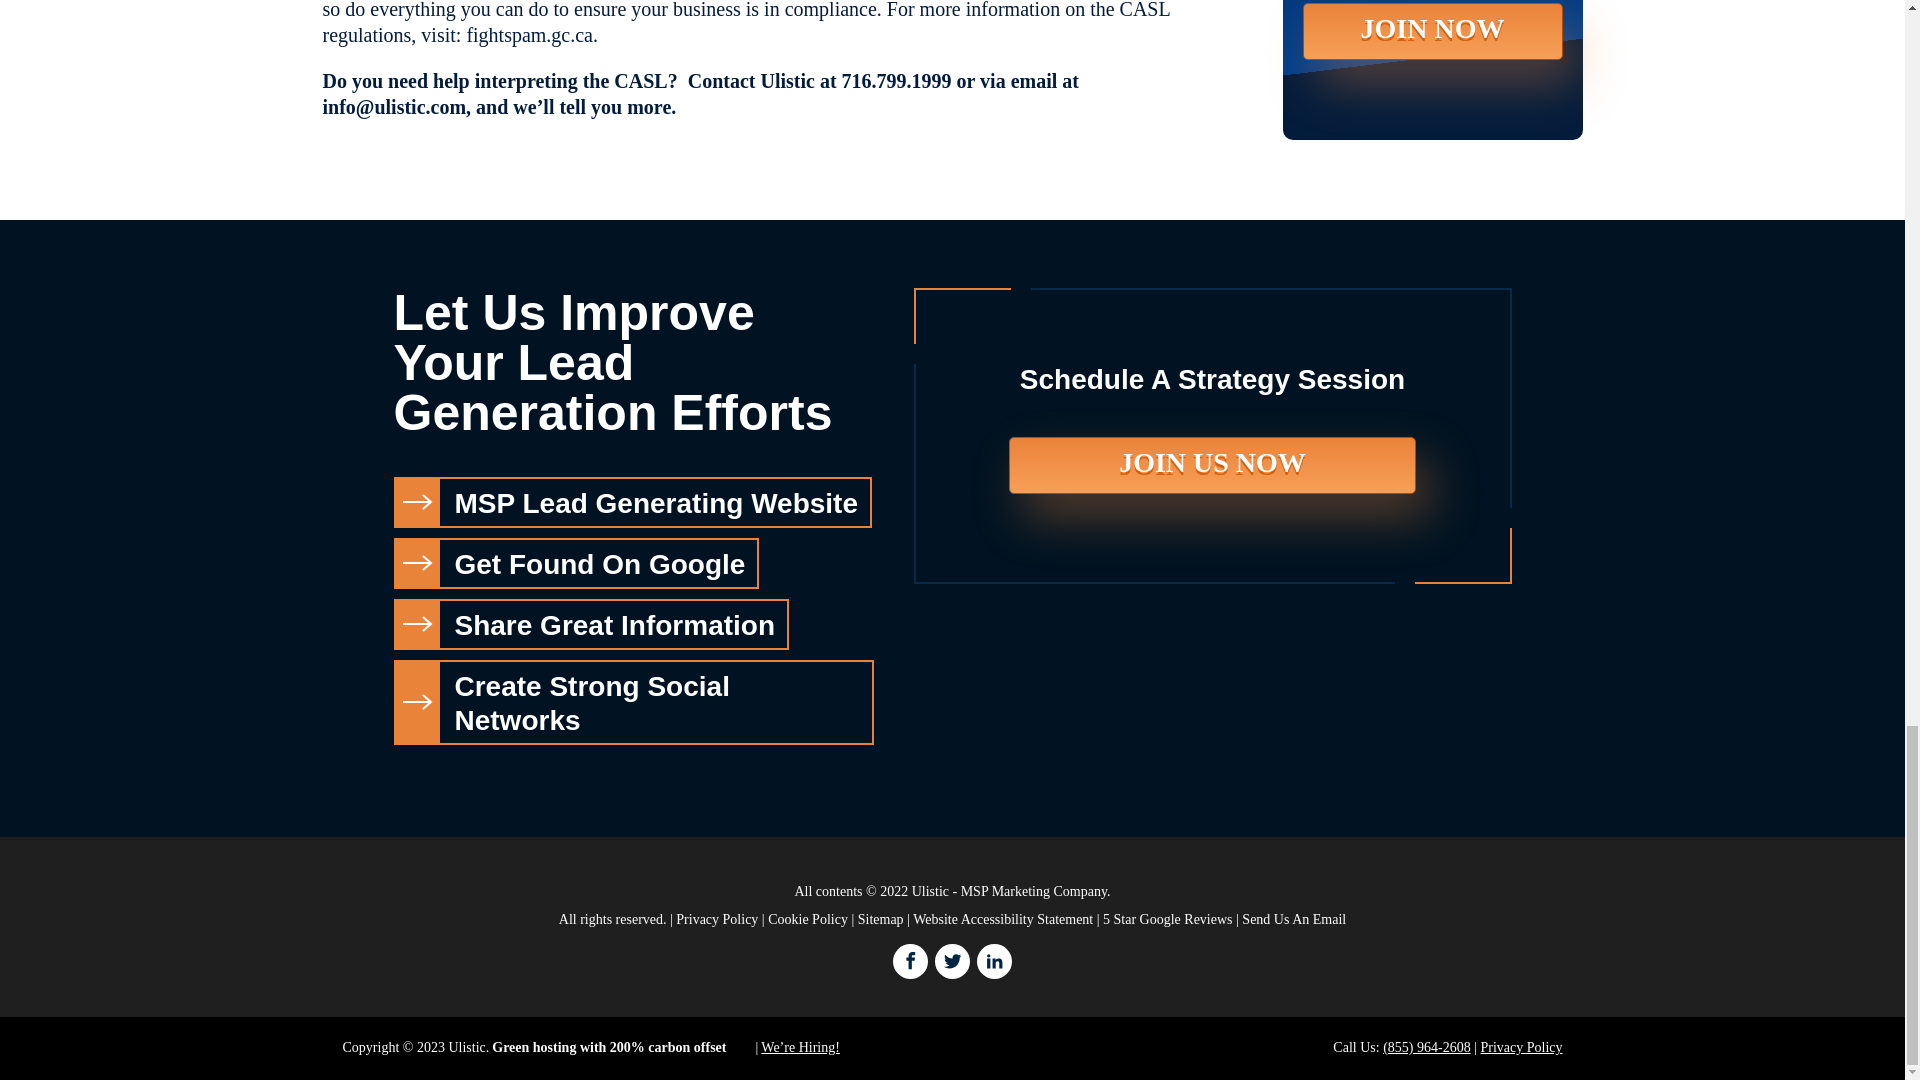  Describe the element at coordinates (716, 918) in the screenshot. I see `Privacy Policy` at that location.